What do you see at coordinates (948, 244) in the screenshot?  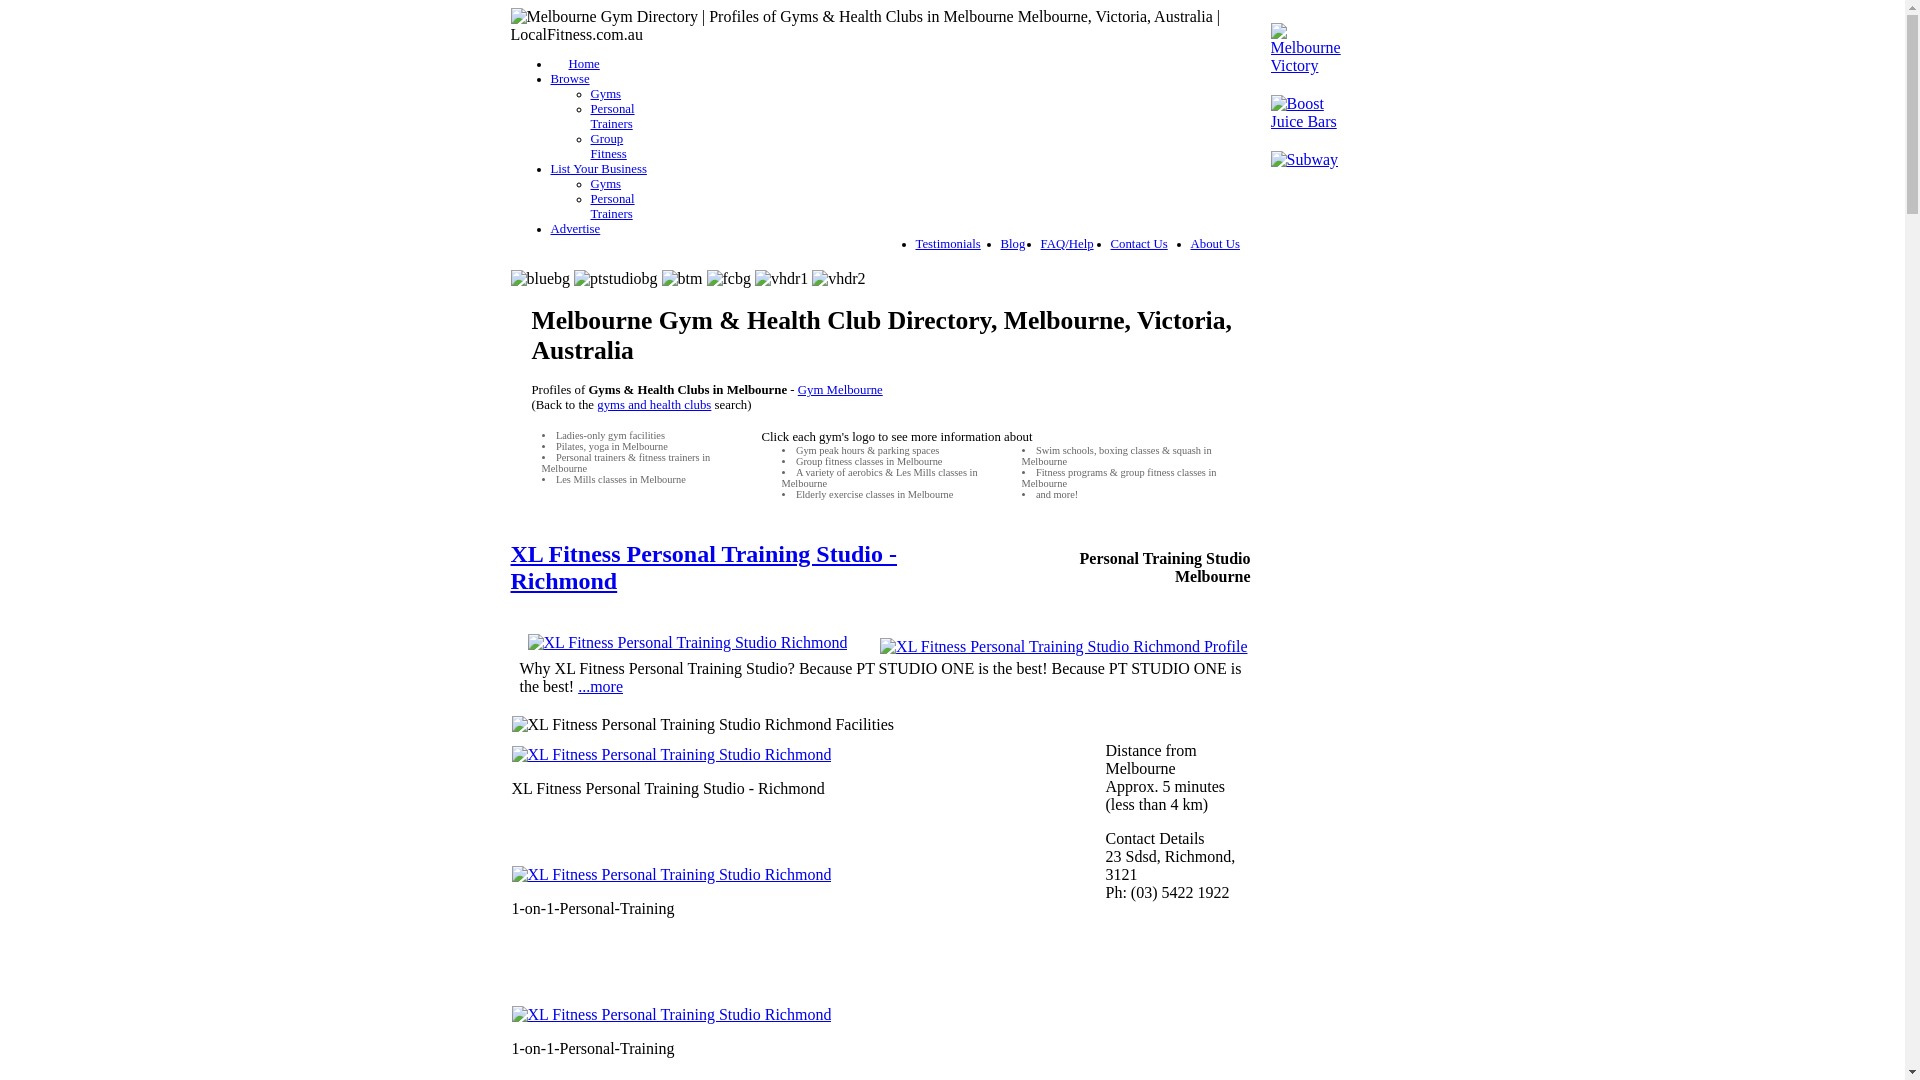 I see `Testimonials` at bounding box center [948, 244].